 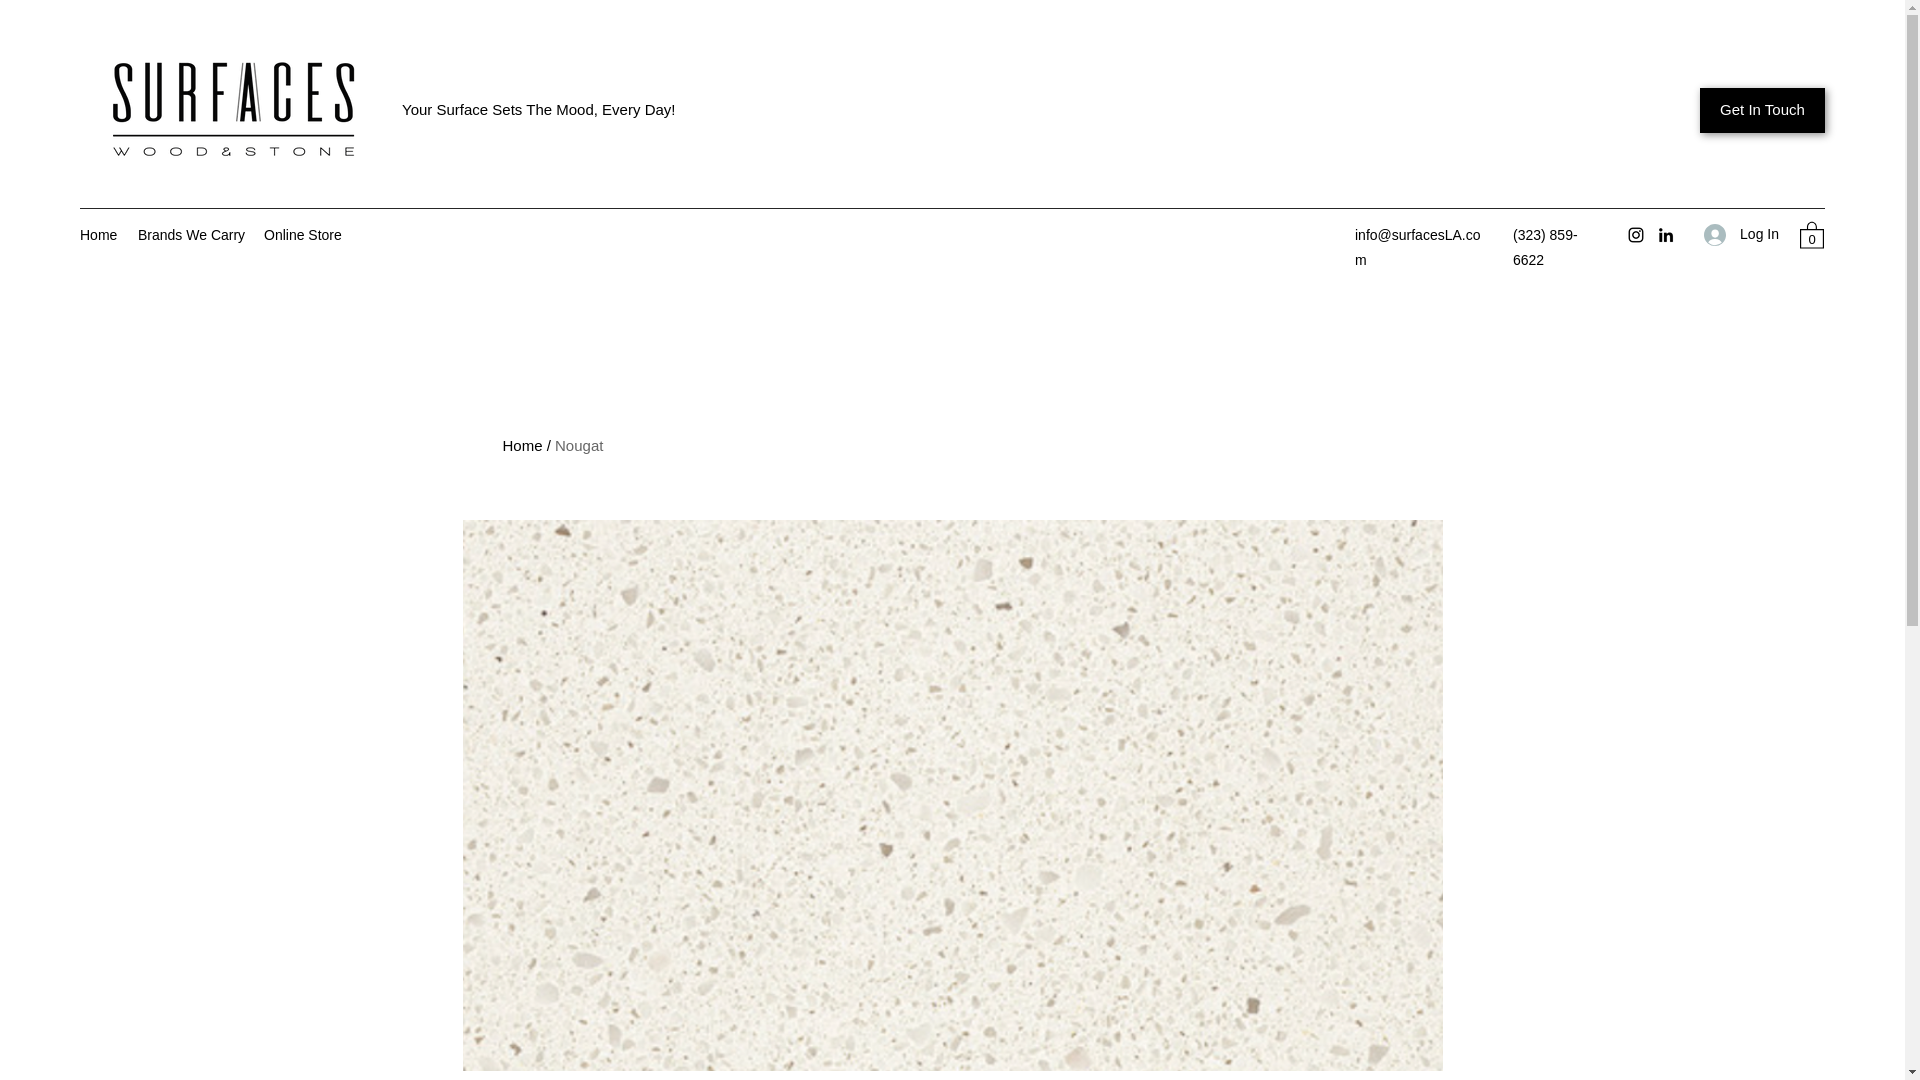 I want to click on Nougat, so click(x=578, y=445).